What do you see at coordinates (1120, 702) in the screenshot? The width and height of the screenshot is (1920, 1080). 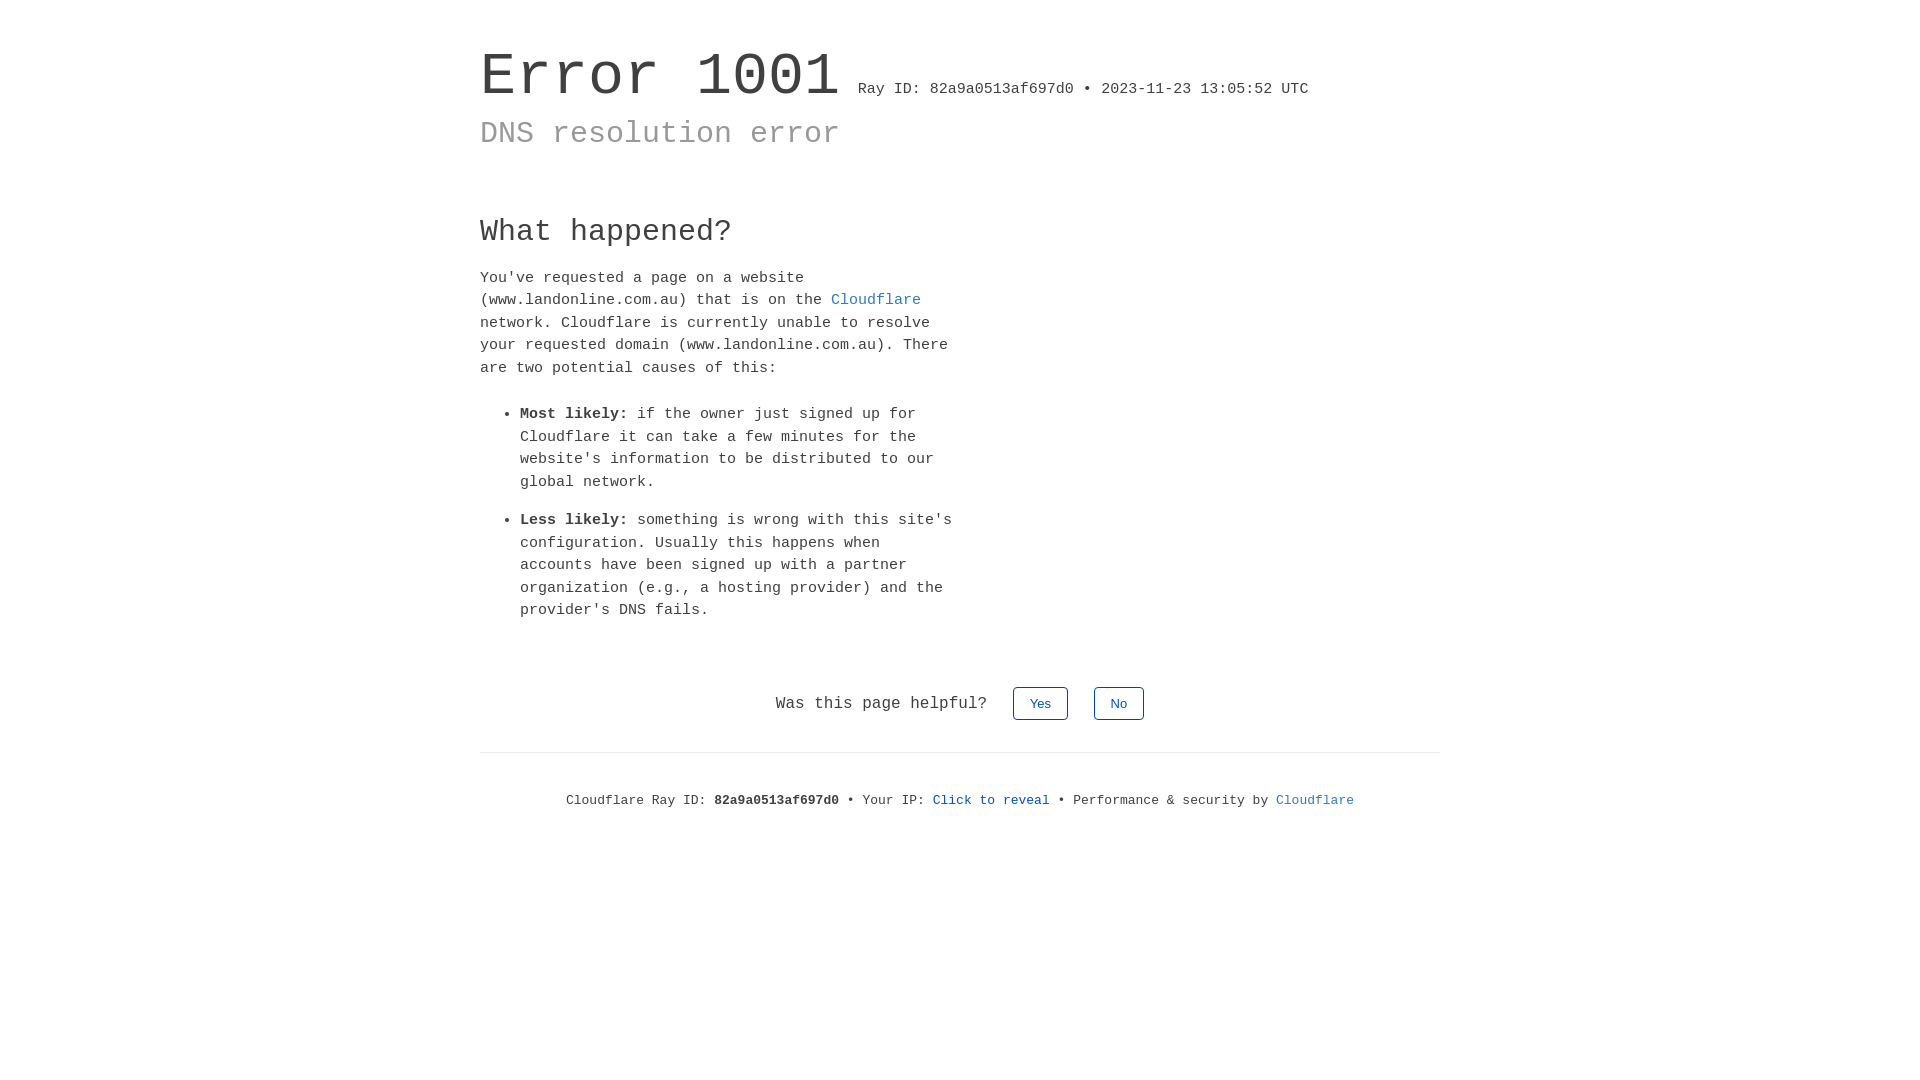 I see `No` at bounding box center [1120, 702].